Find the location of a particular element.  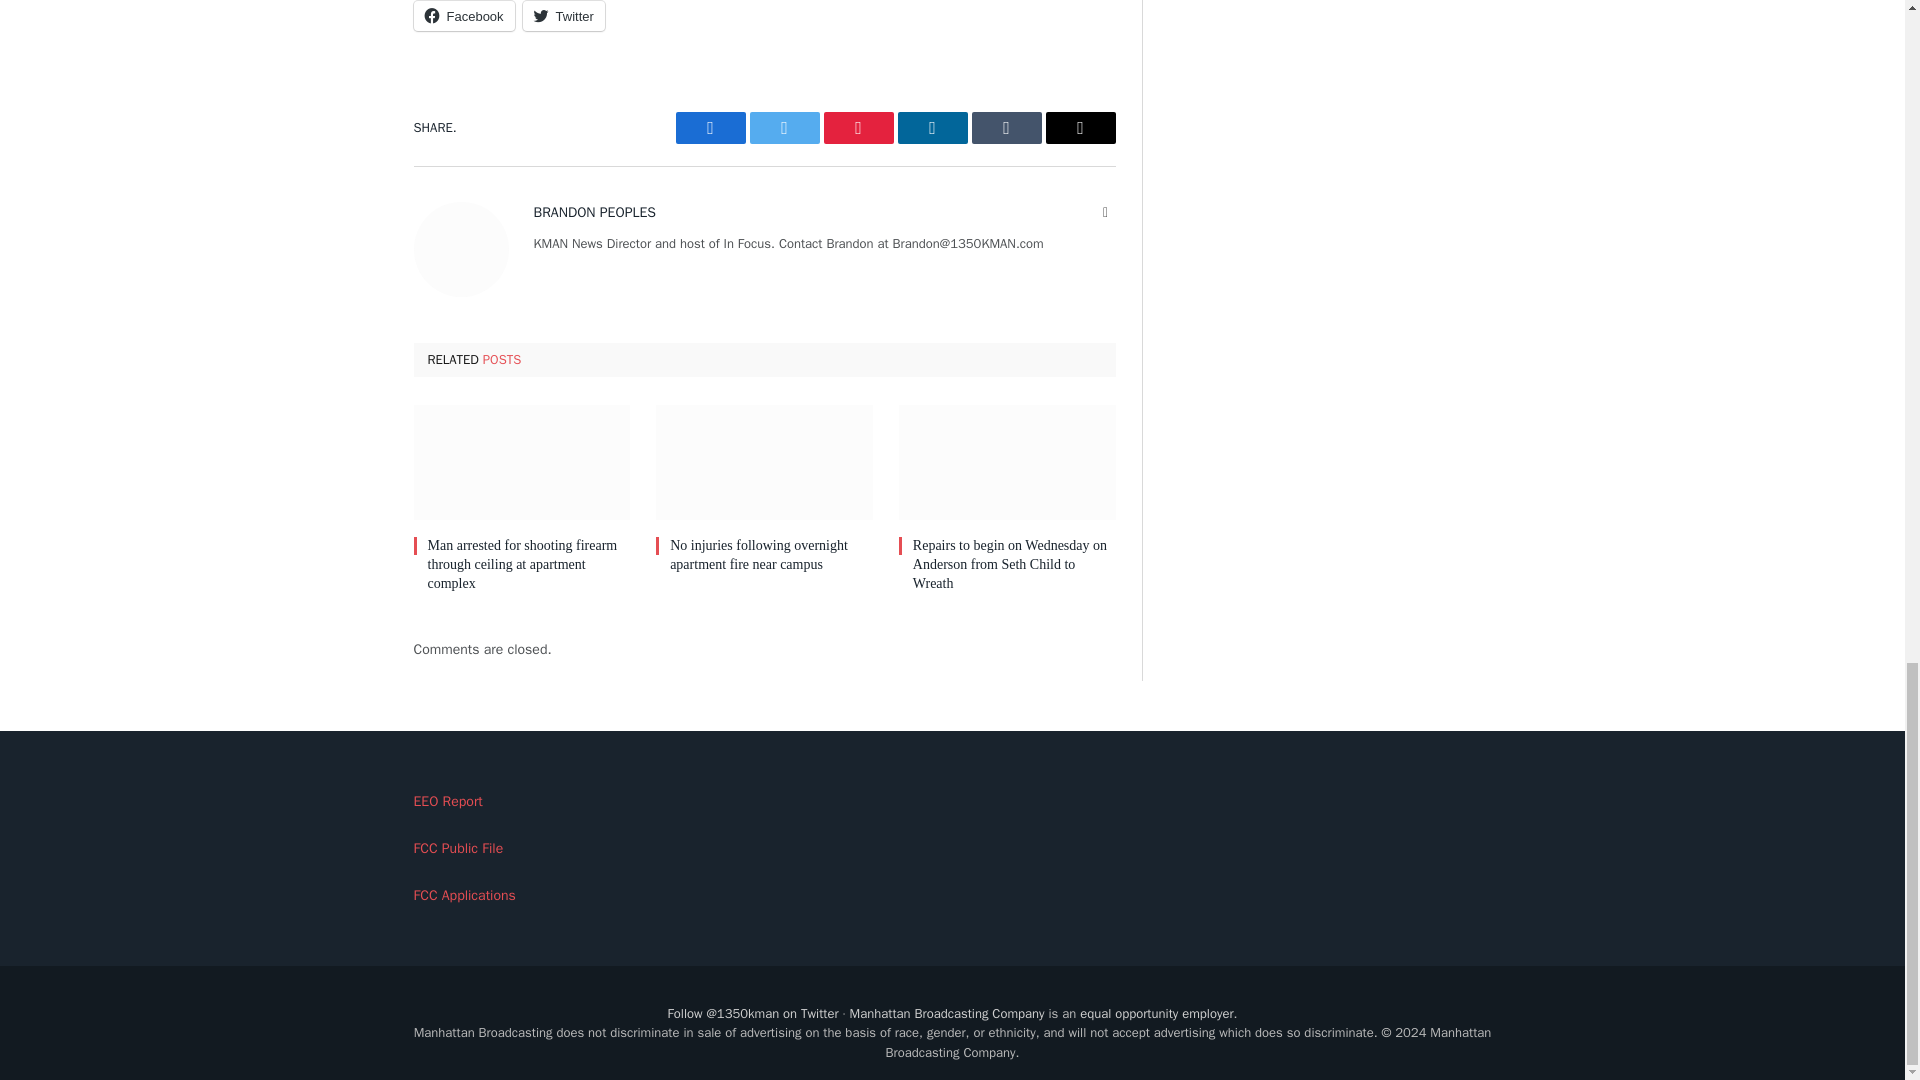

Click to share on Twitter is located at coordinates (563, 16).